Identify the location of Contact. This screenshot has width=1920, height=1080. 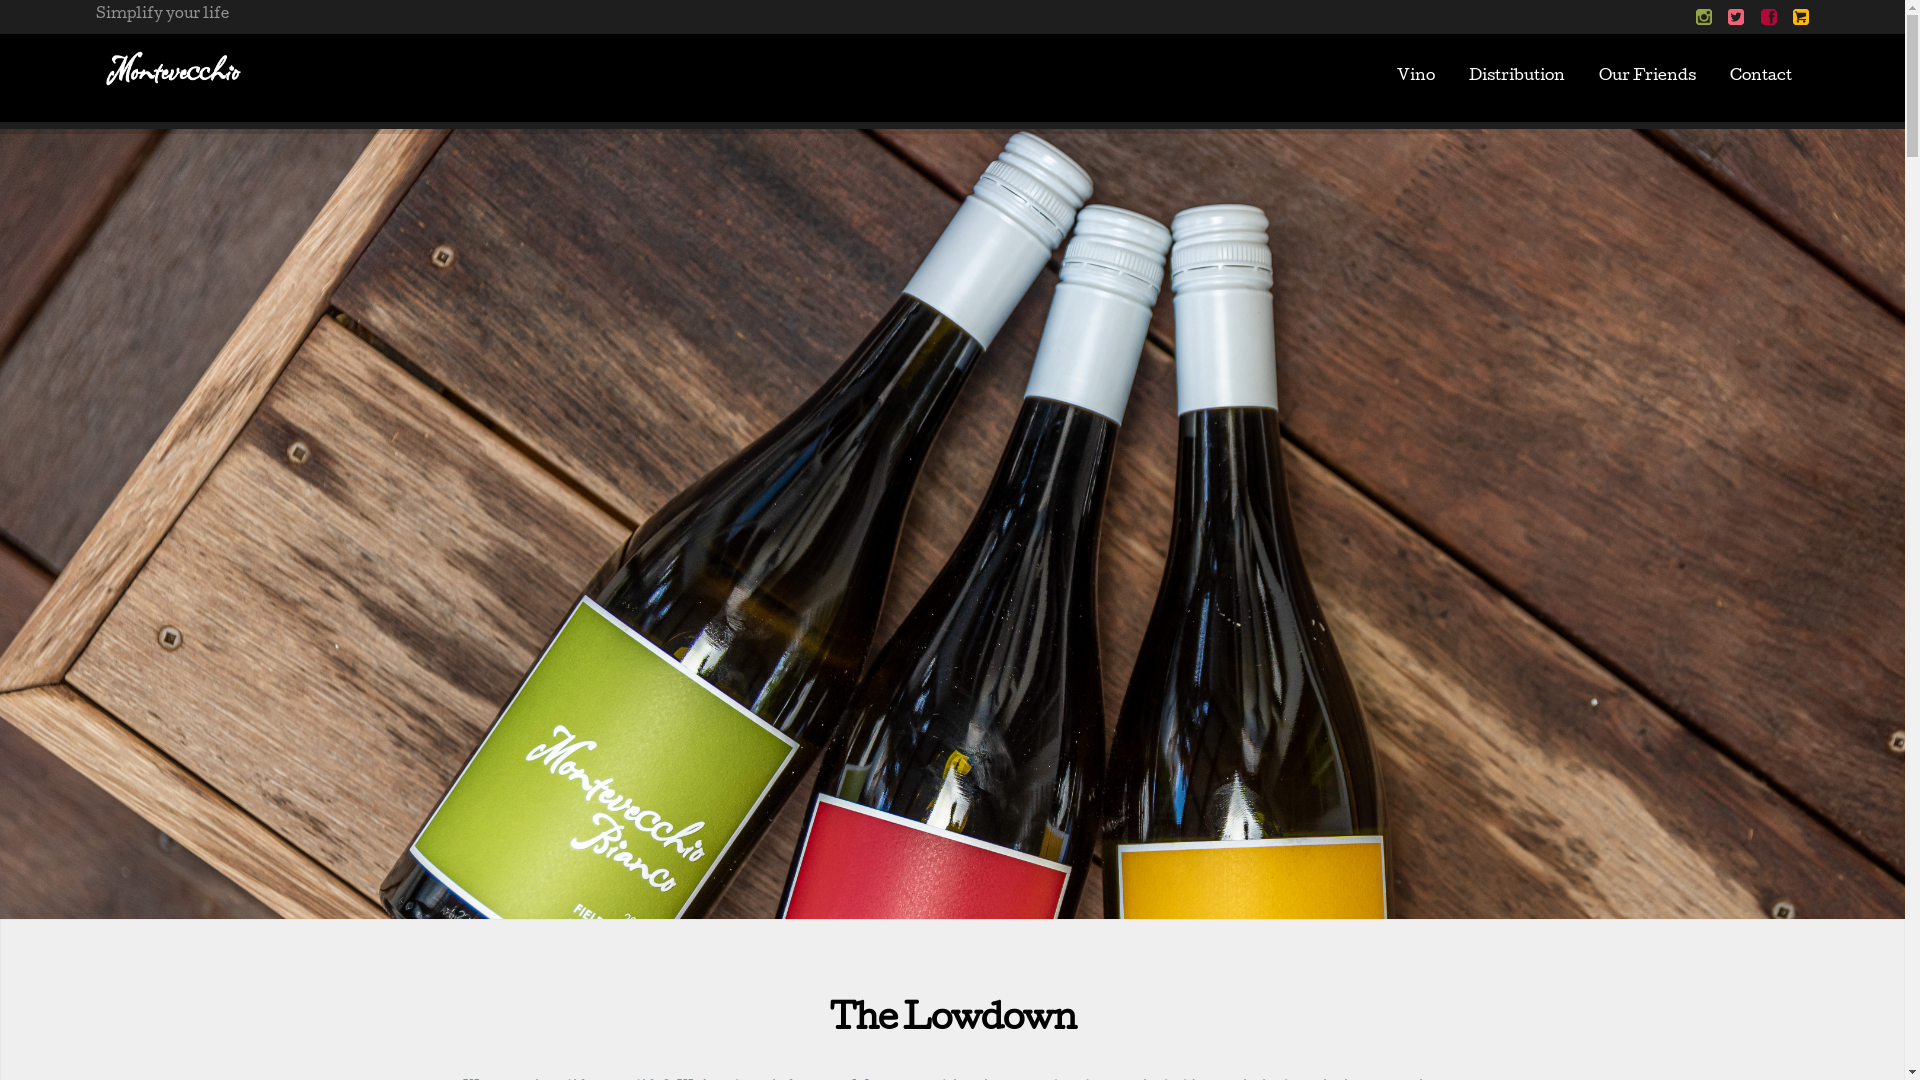
(1761, 78).